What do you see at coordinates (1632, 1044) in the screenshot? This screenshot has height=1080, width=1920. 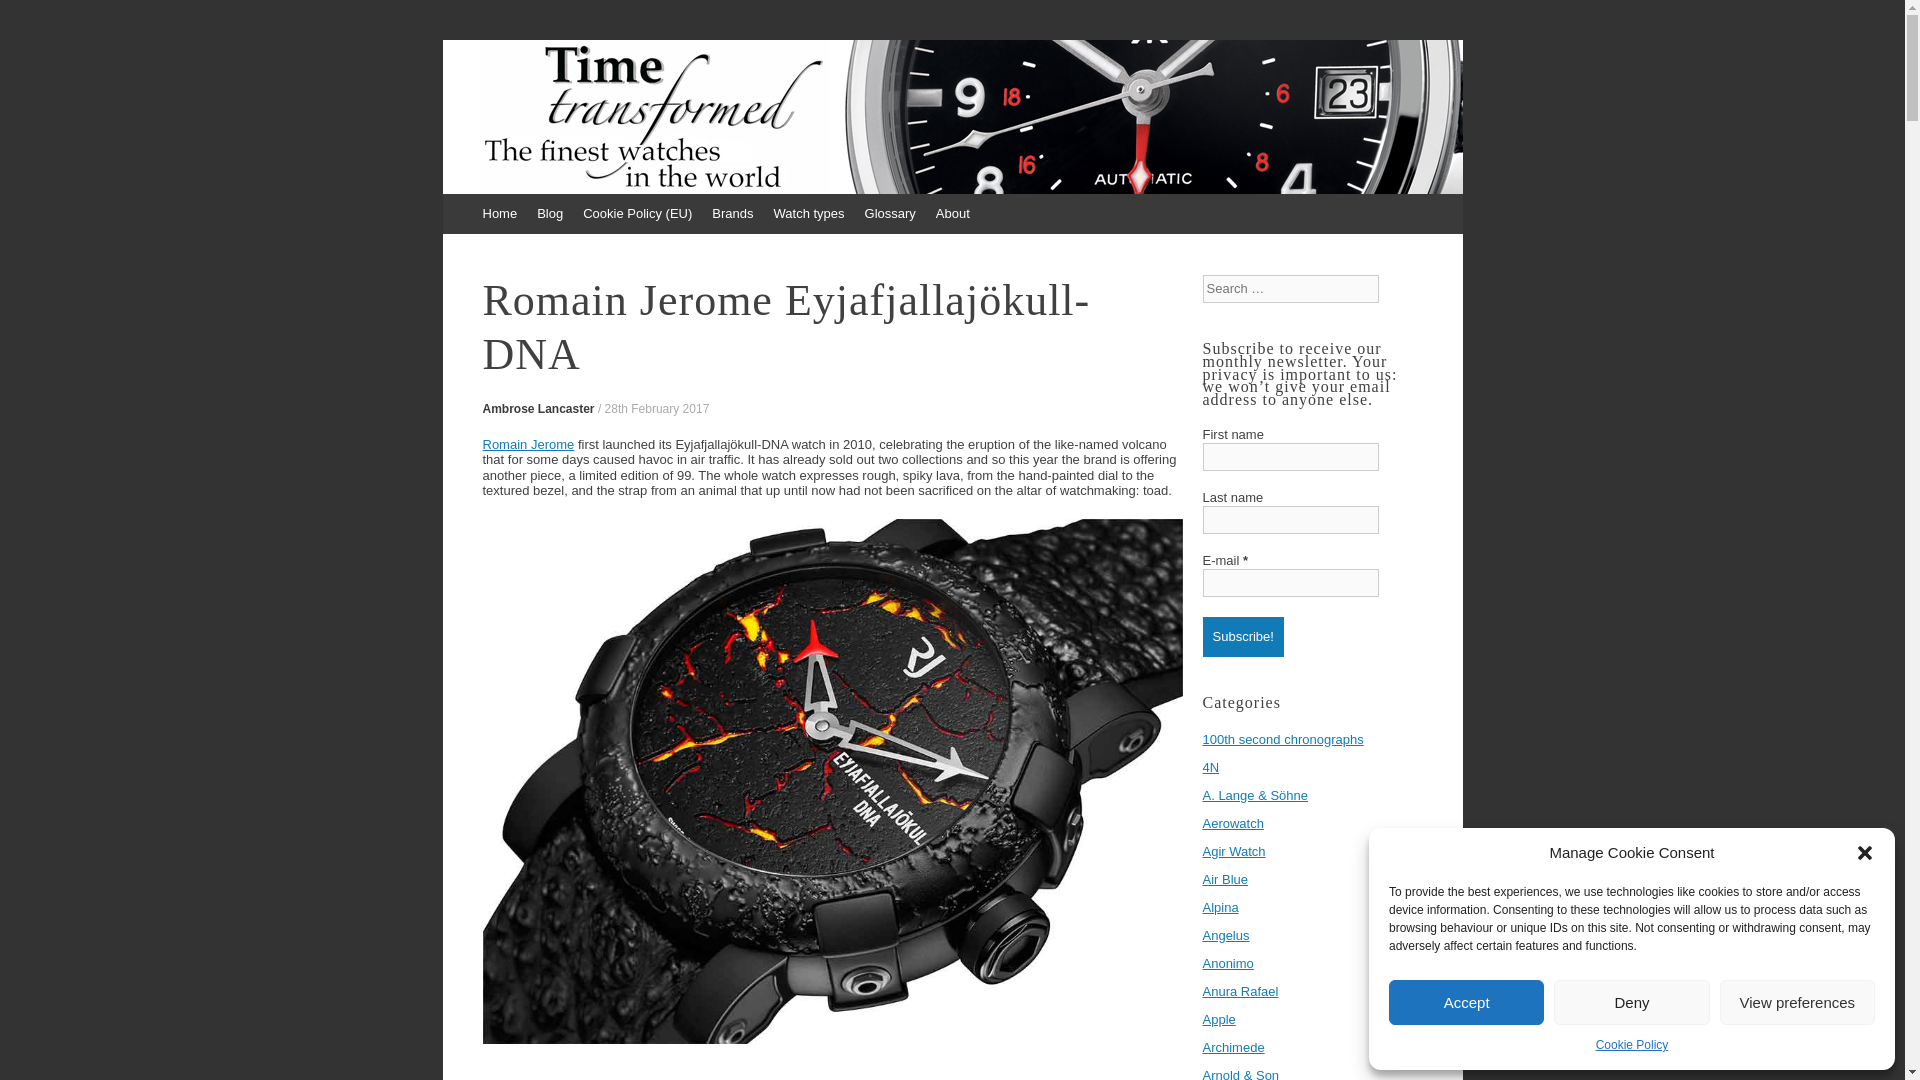 I see `Cookie Policy` at bounding box center [1632, 1044].